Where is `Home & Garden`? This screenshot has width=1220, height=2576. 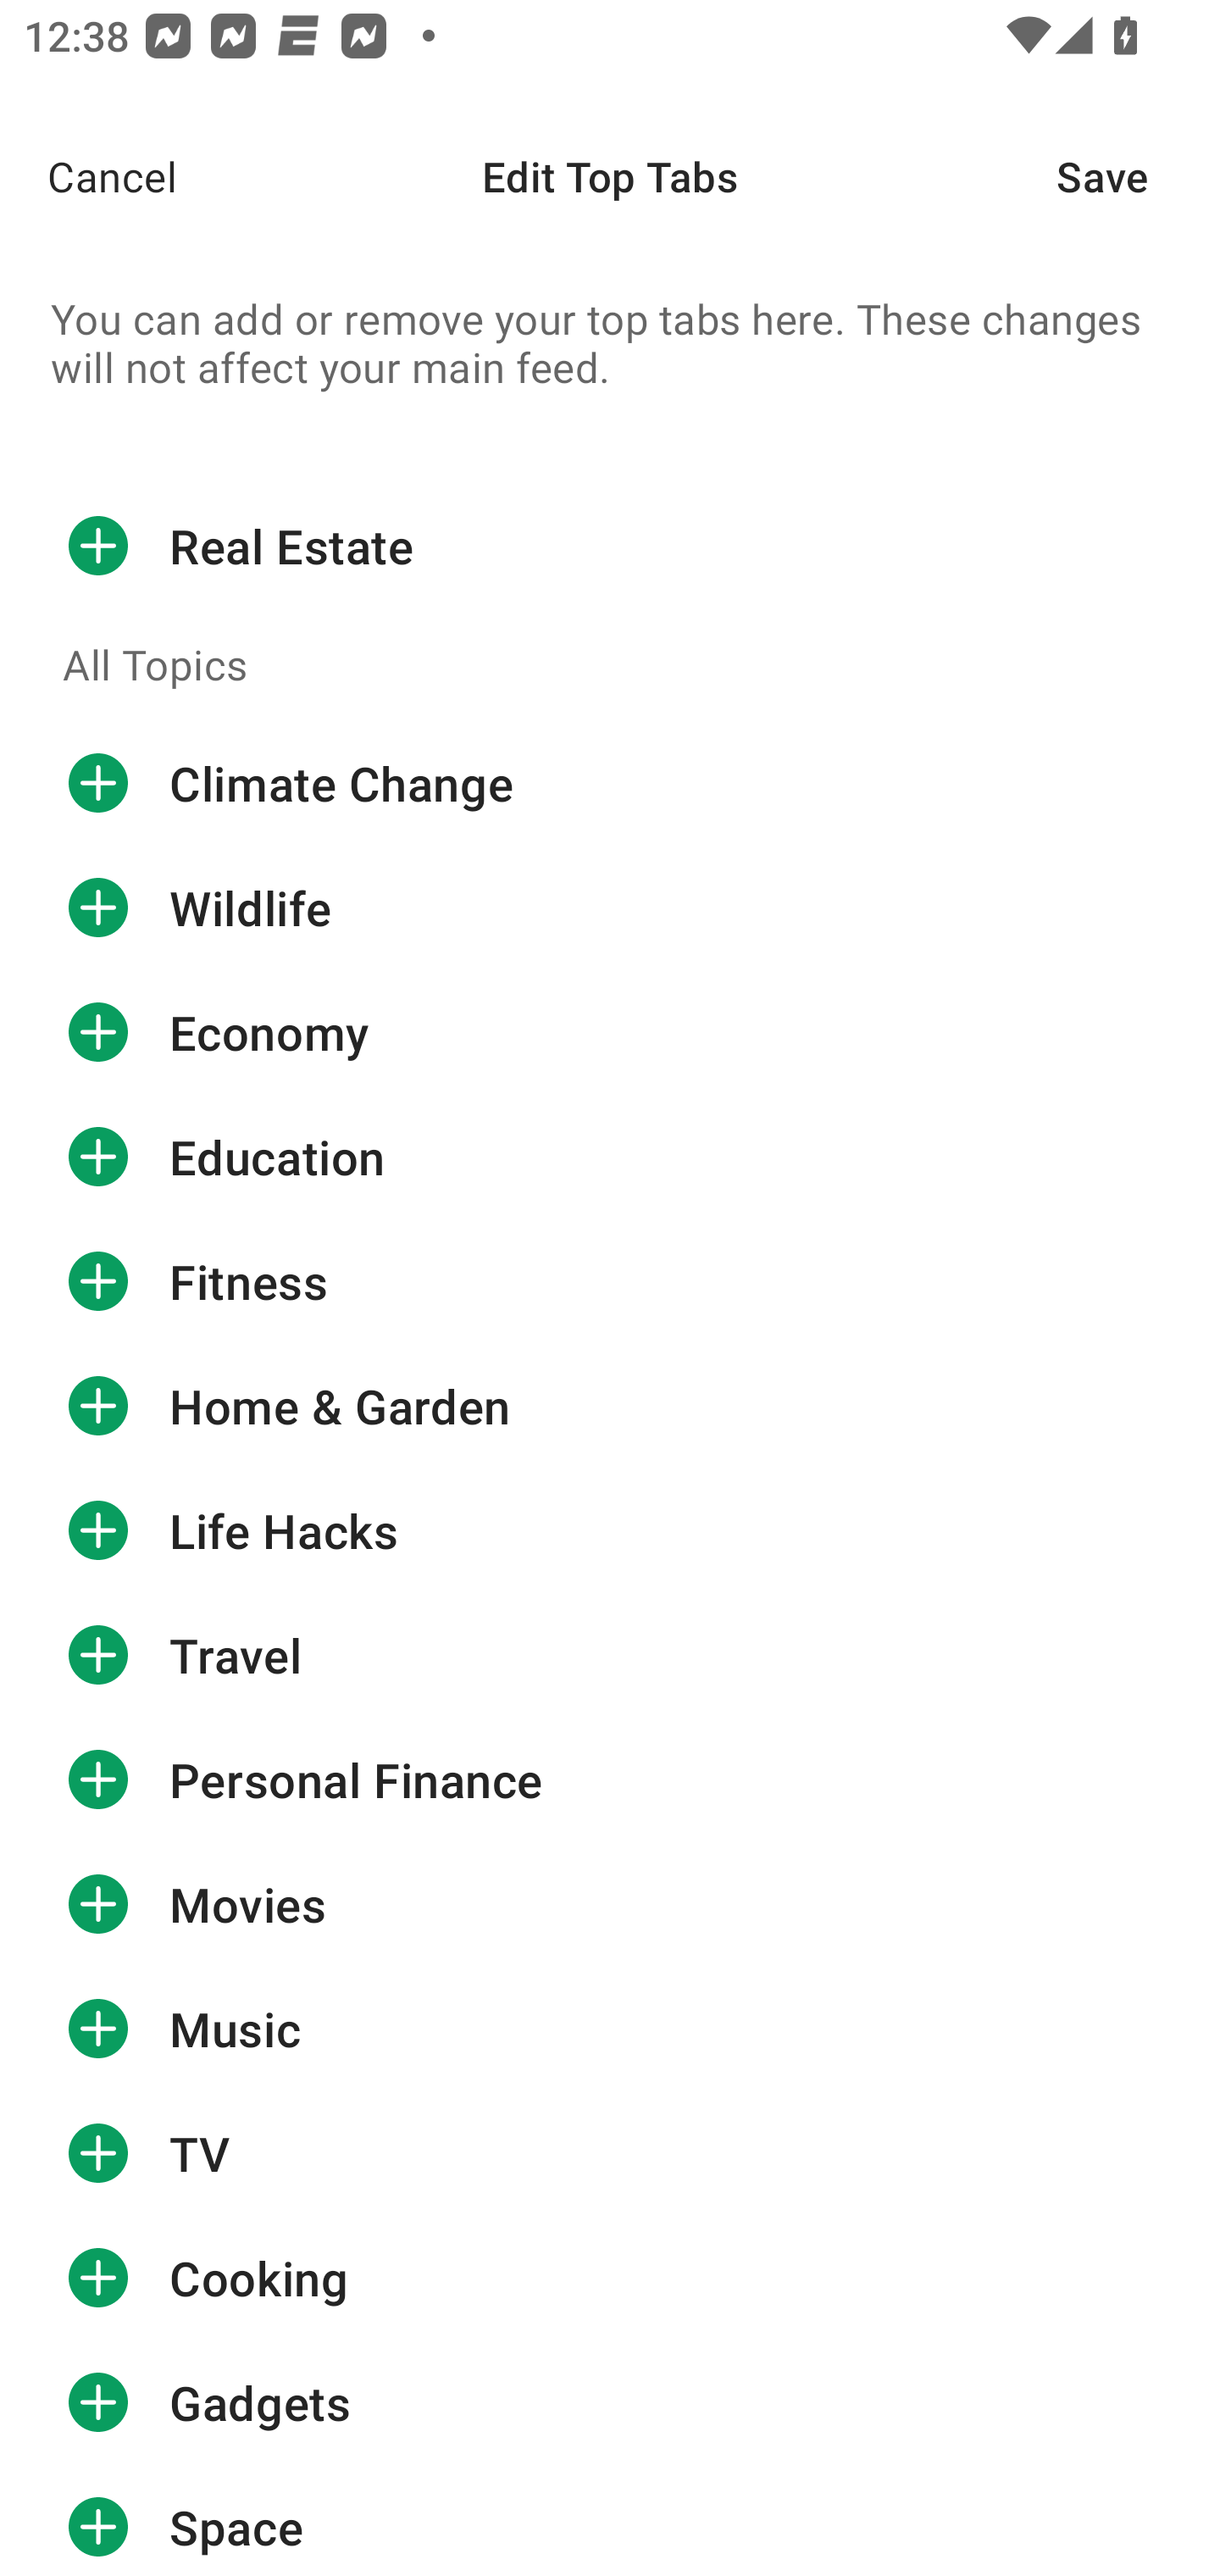 Home & Garden is located at coordinates (610, 1406).